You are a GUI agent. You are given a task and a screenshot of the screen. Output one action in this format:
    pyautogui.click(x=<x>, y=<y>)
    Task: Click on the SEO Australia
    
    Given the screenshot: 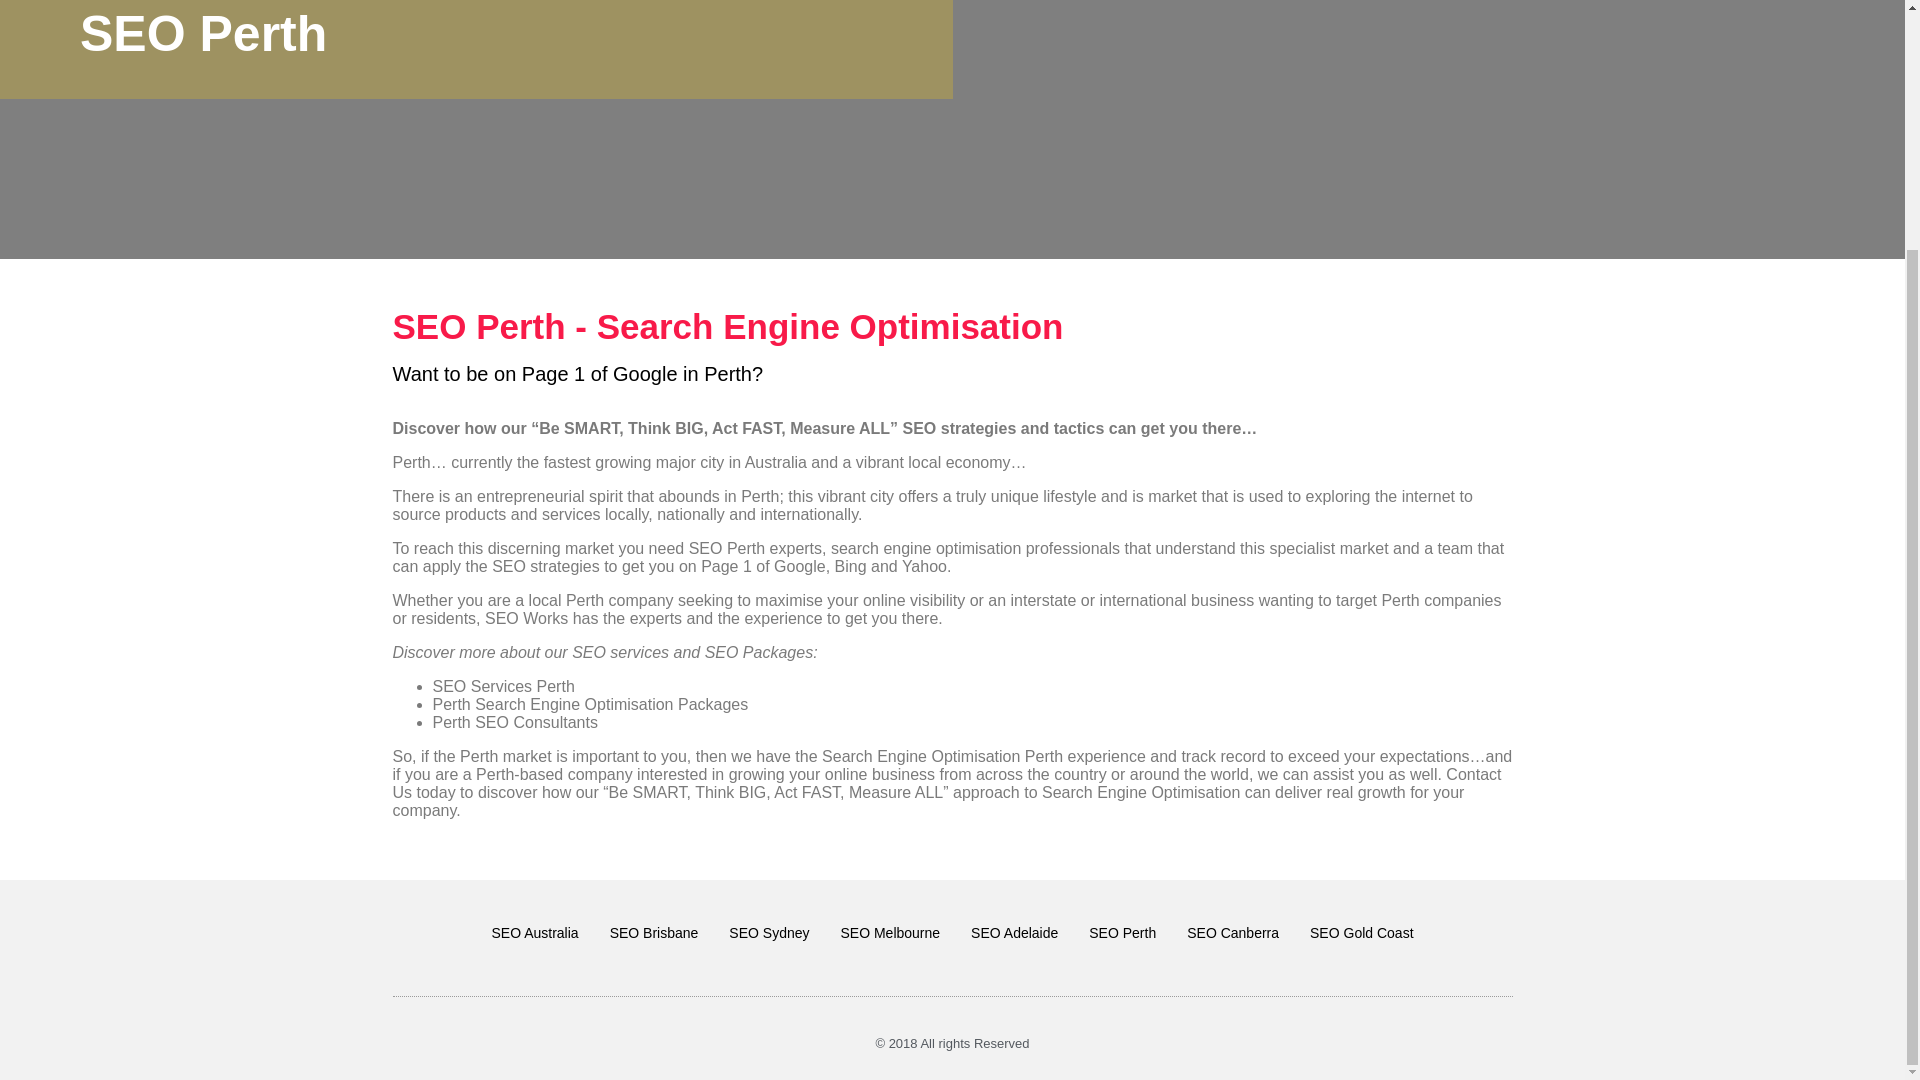 What is the action you would take?
    pyautogui.click(x=534, y=932)
    